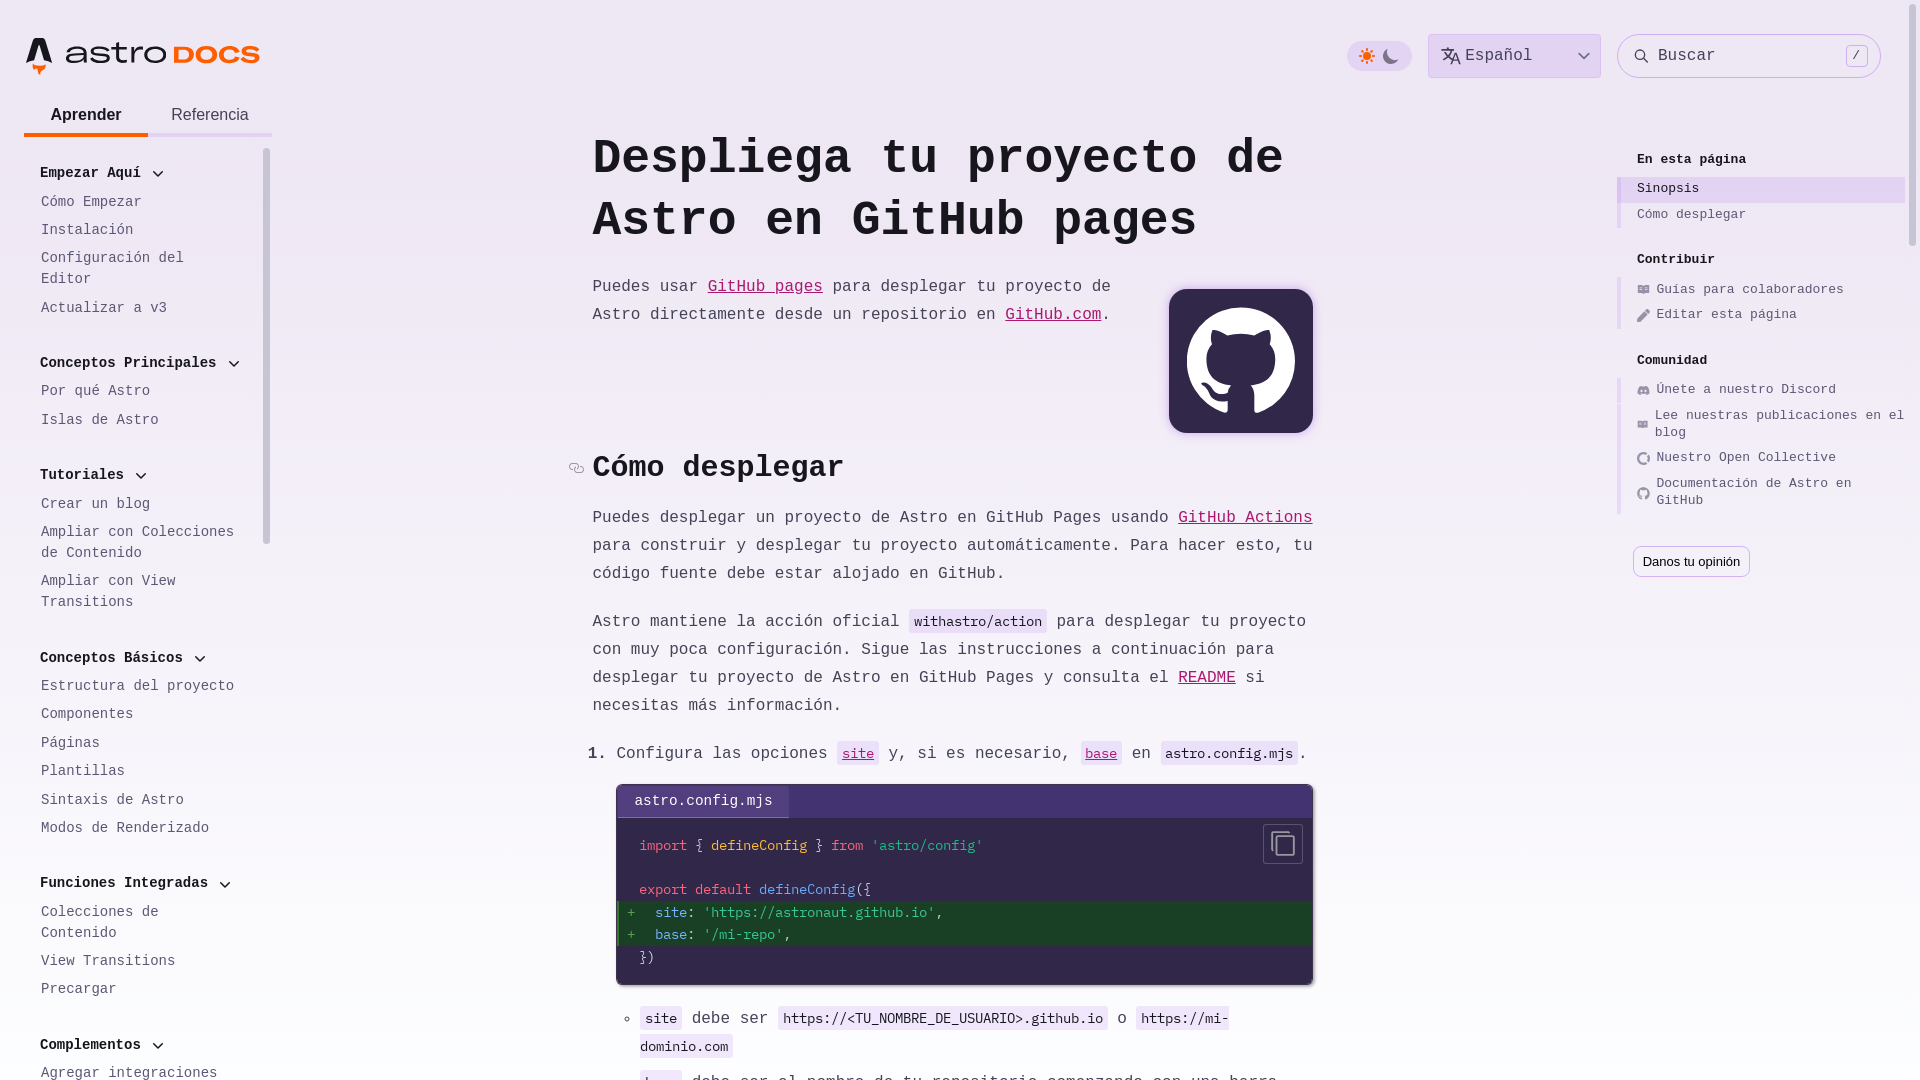 Image resolution: width=1920 pixels, height=1080 pixels. I want to click on Nuestro Open Collective, so click(1761, 459).